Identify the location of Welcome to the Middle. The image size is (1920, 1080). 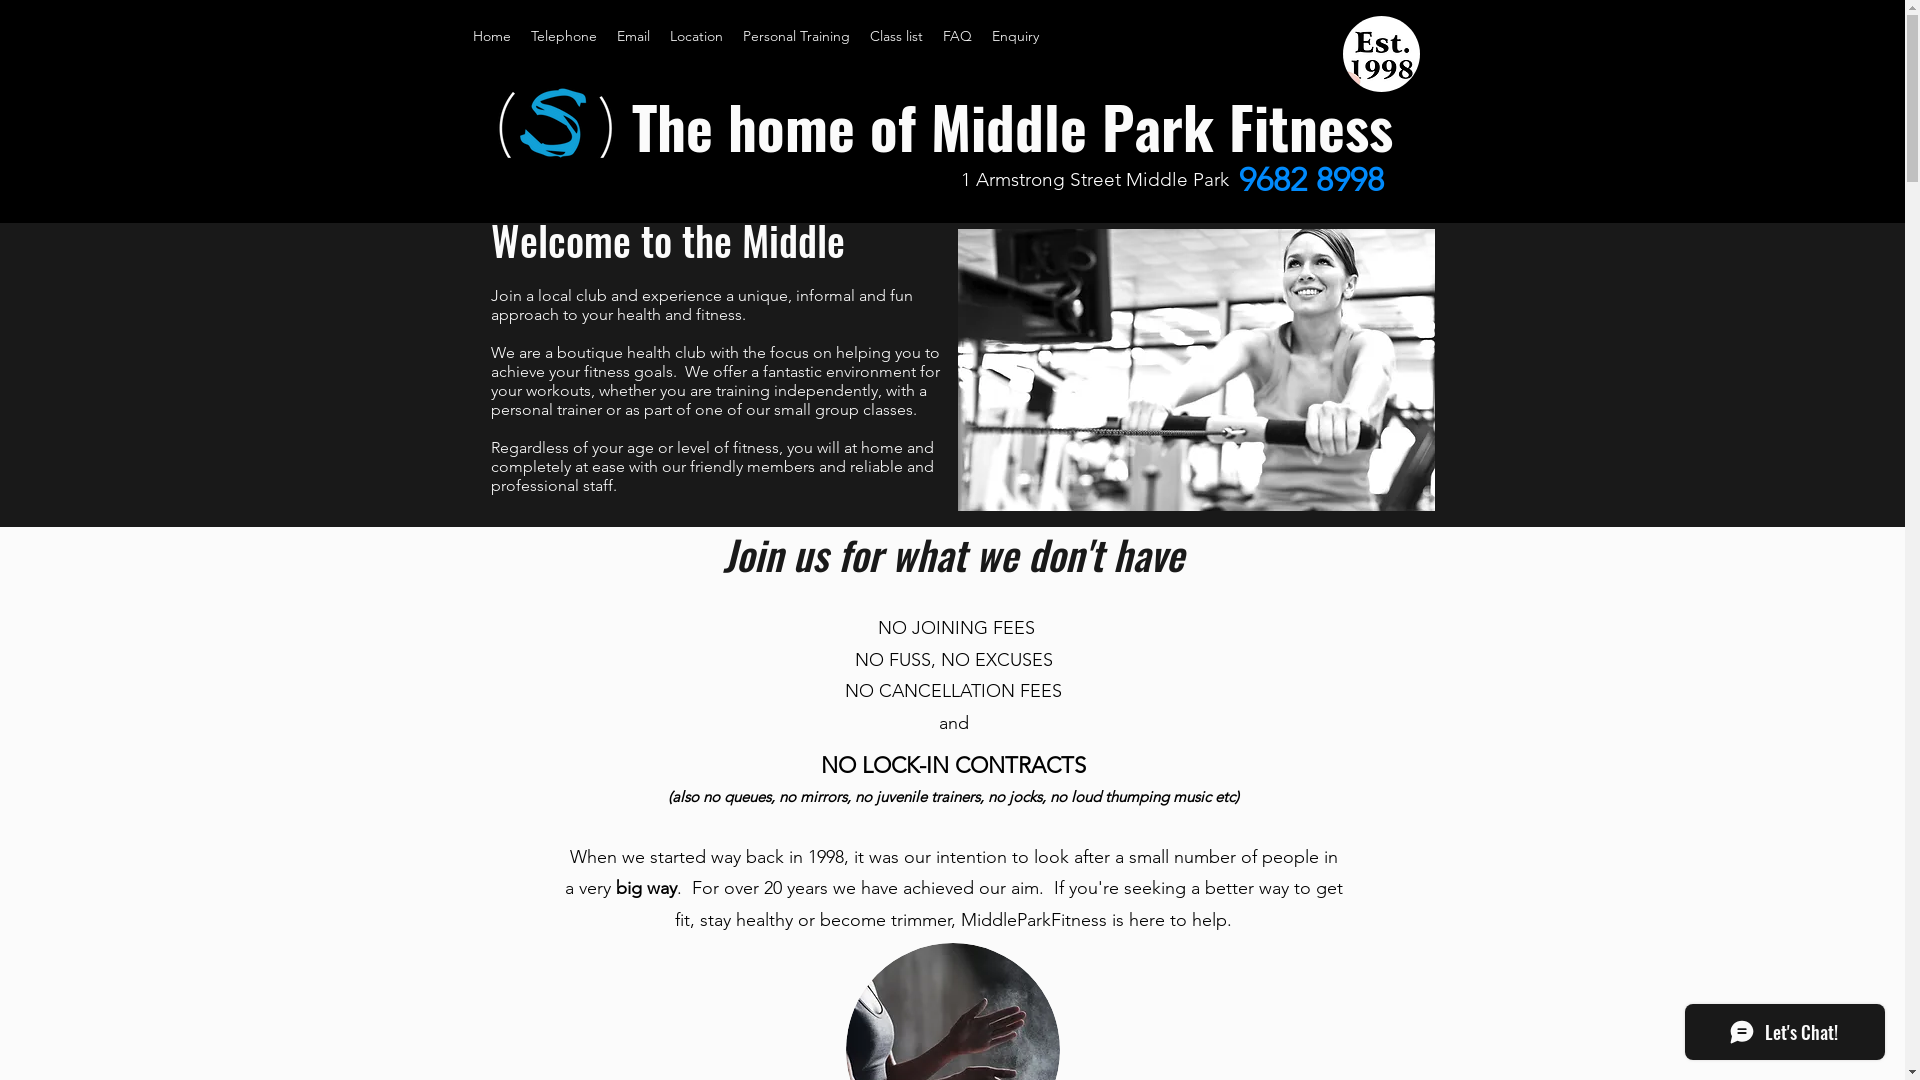
(666, 240).